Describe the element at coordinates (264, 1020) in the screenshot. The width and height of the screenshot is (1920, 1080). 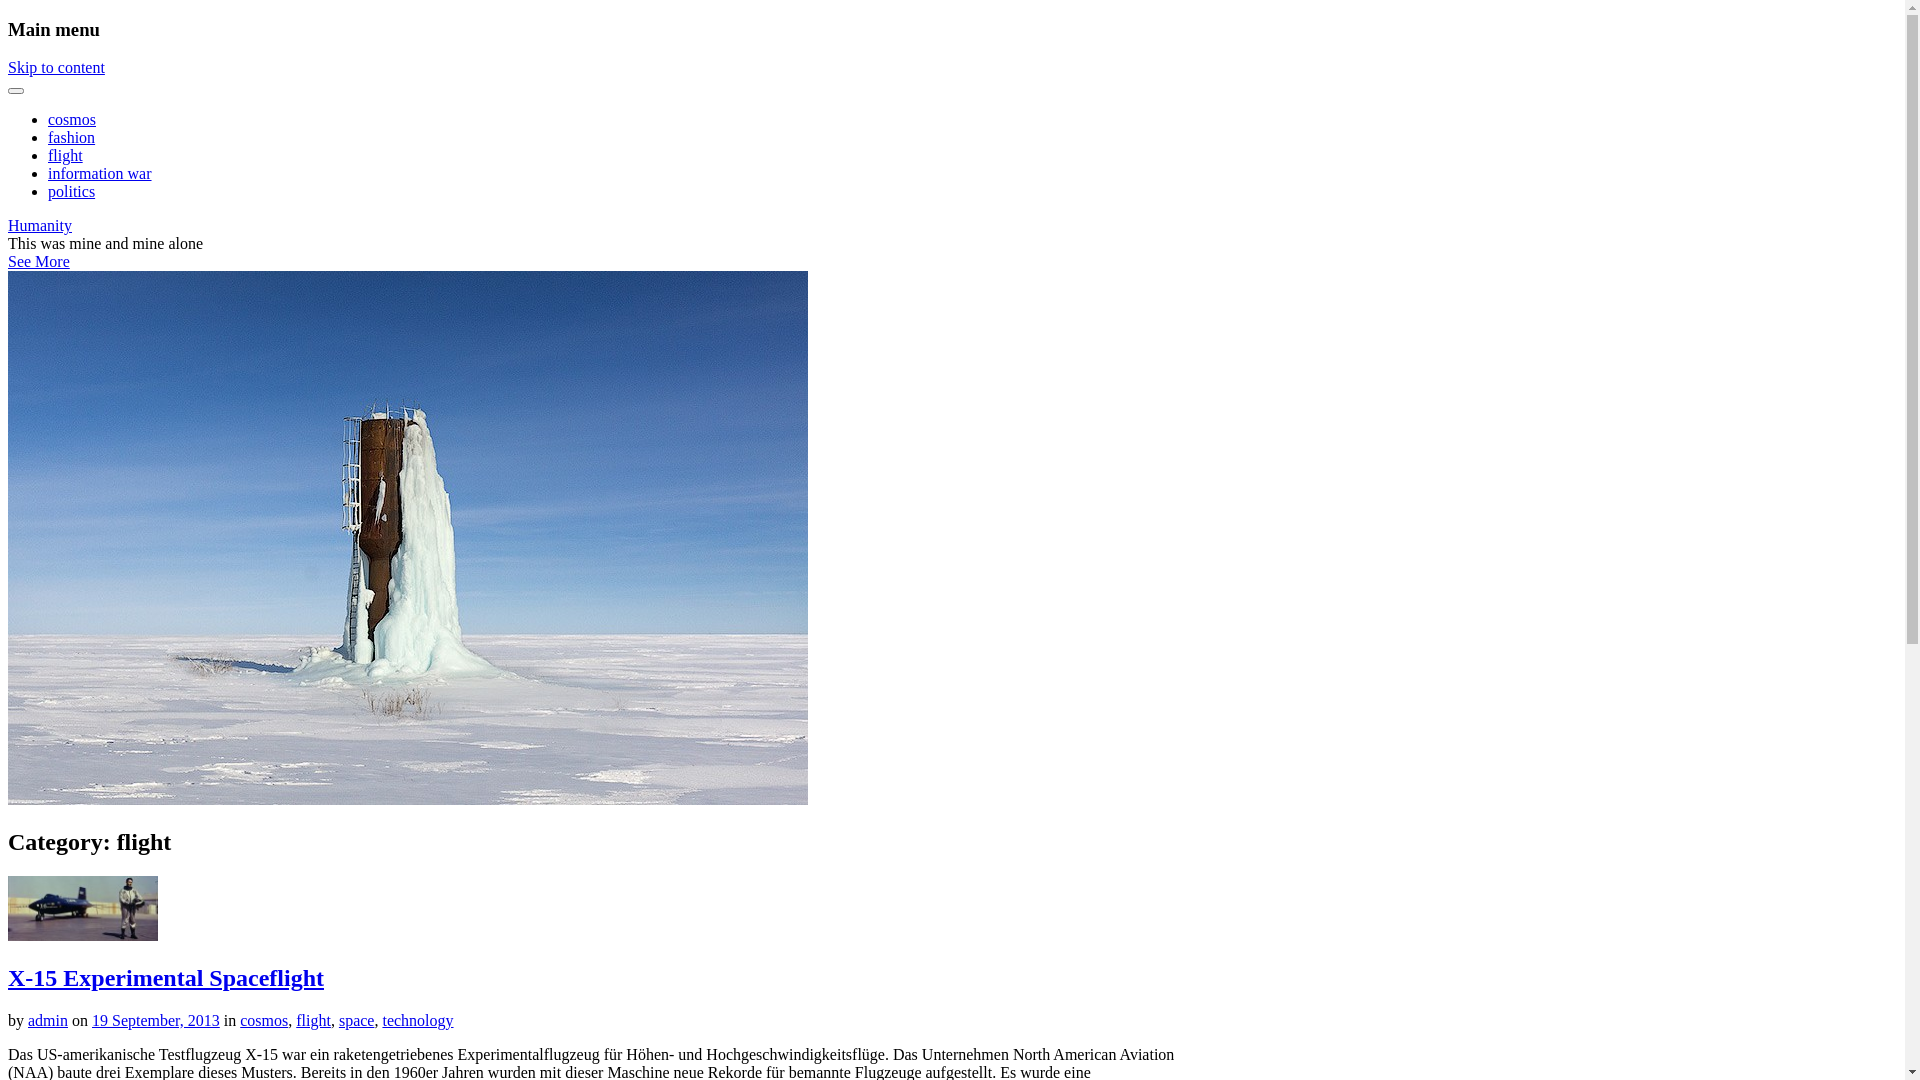
I see `cosmos` at that location.